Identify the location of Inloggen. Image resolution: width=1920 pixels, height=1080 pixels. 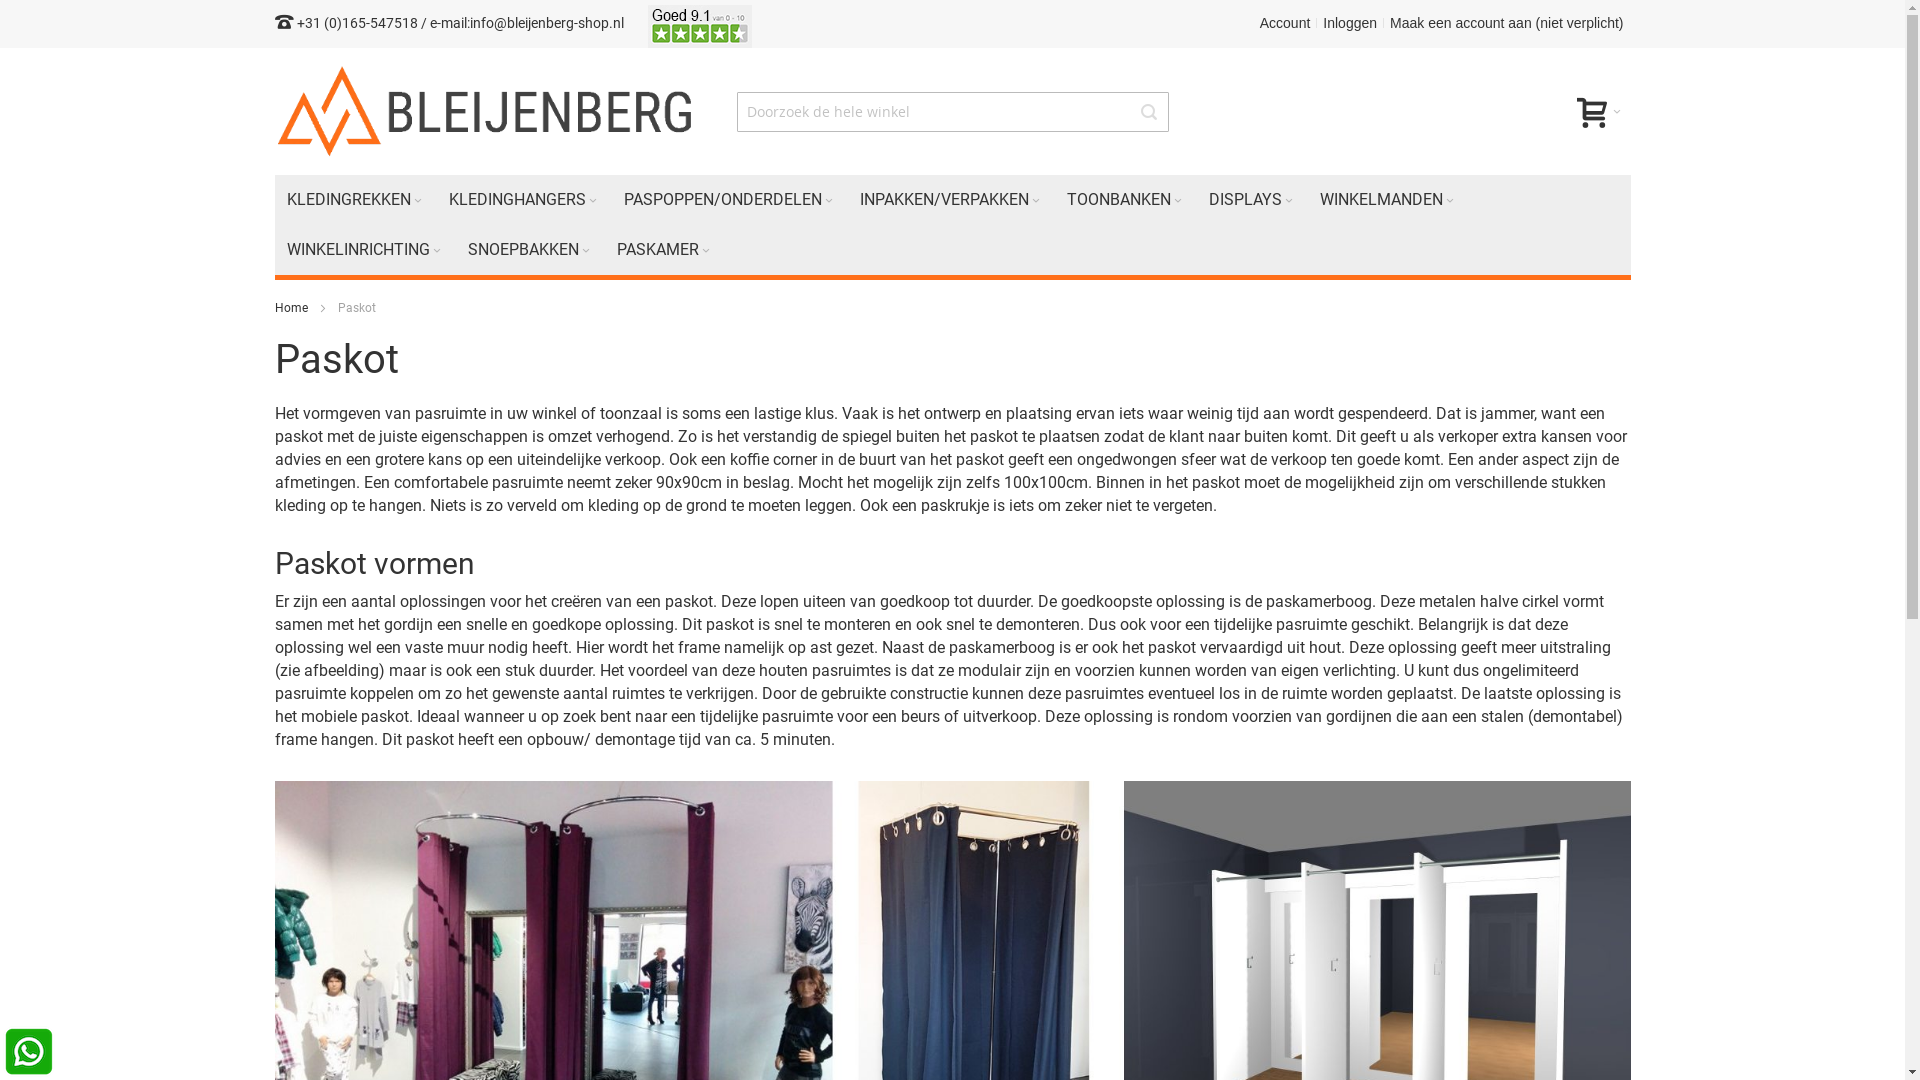
(1350, 23).